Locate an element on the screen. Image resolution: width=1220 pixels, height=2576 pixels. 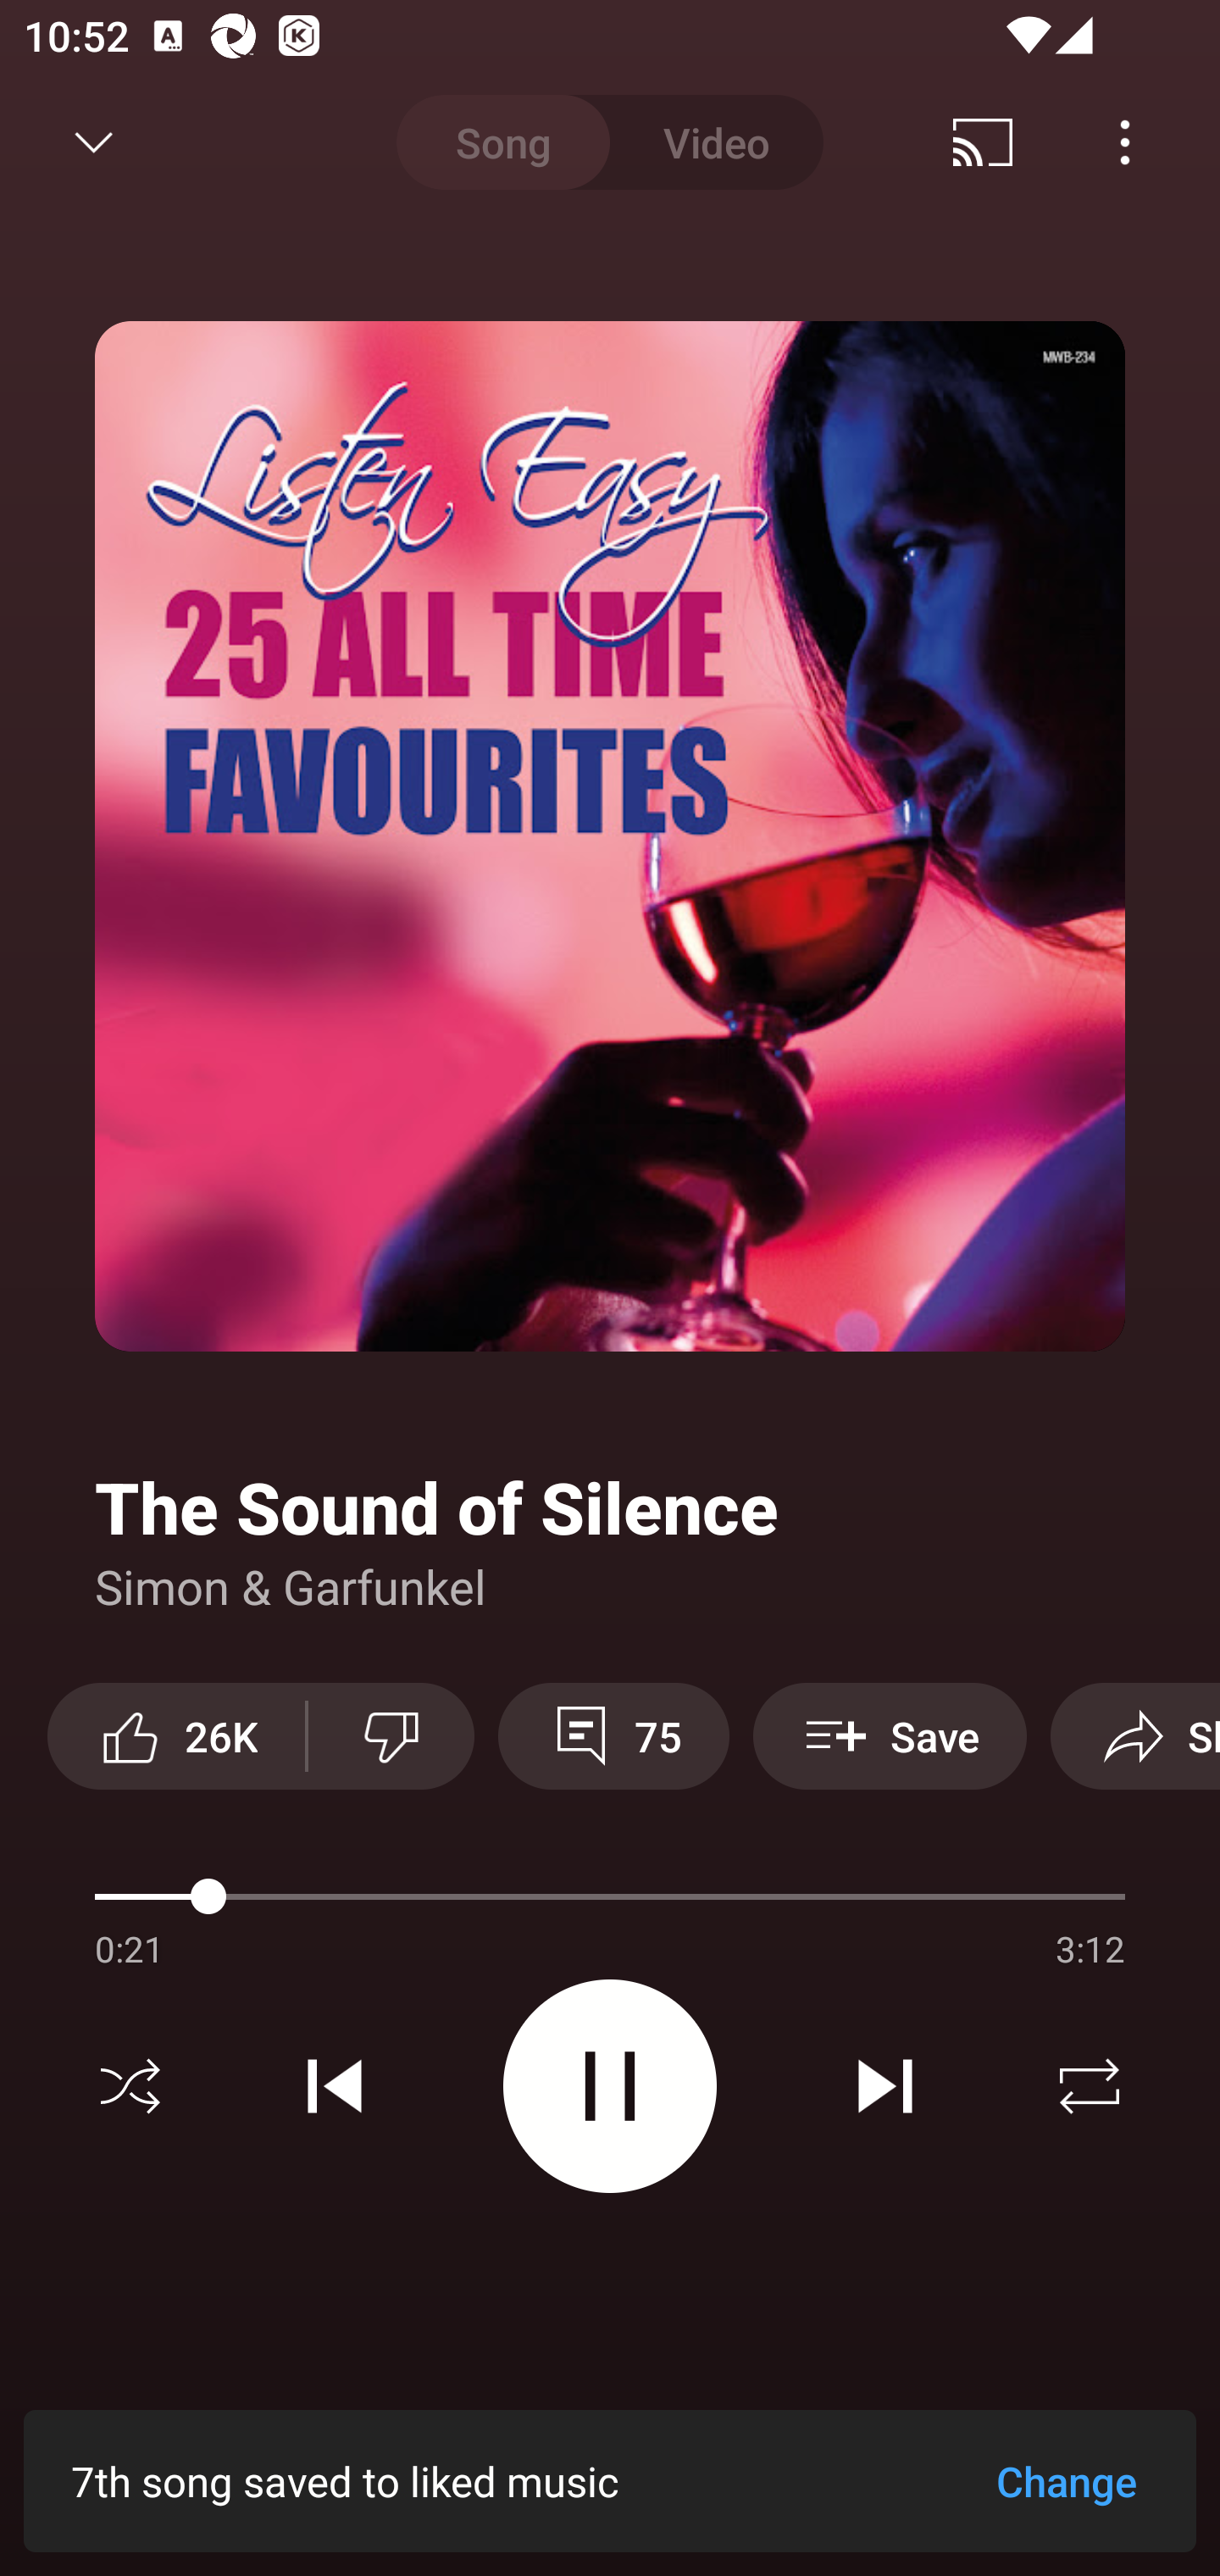
Next track is located at coordinates (884, 2086).